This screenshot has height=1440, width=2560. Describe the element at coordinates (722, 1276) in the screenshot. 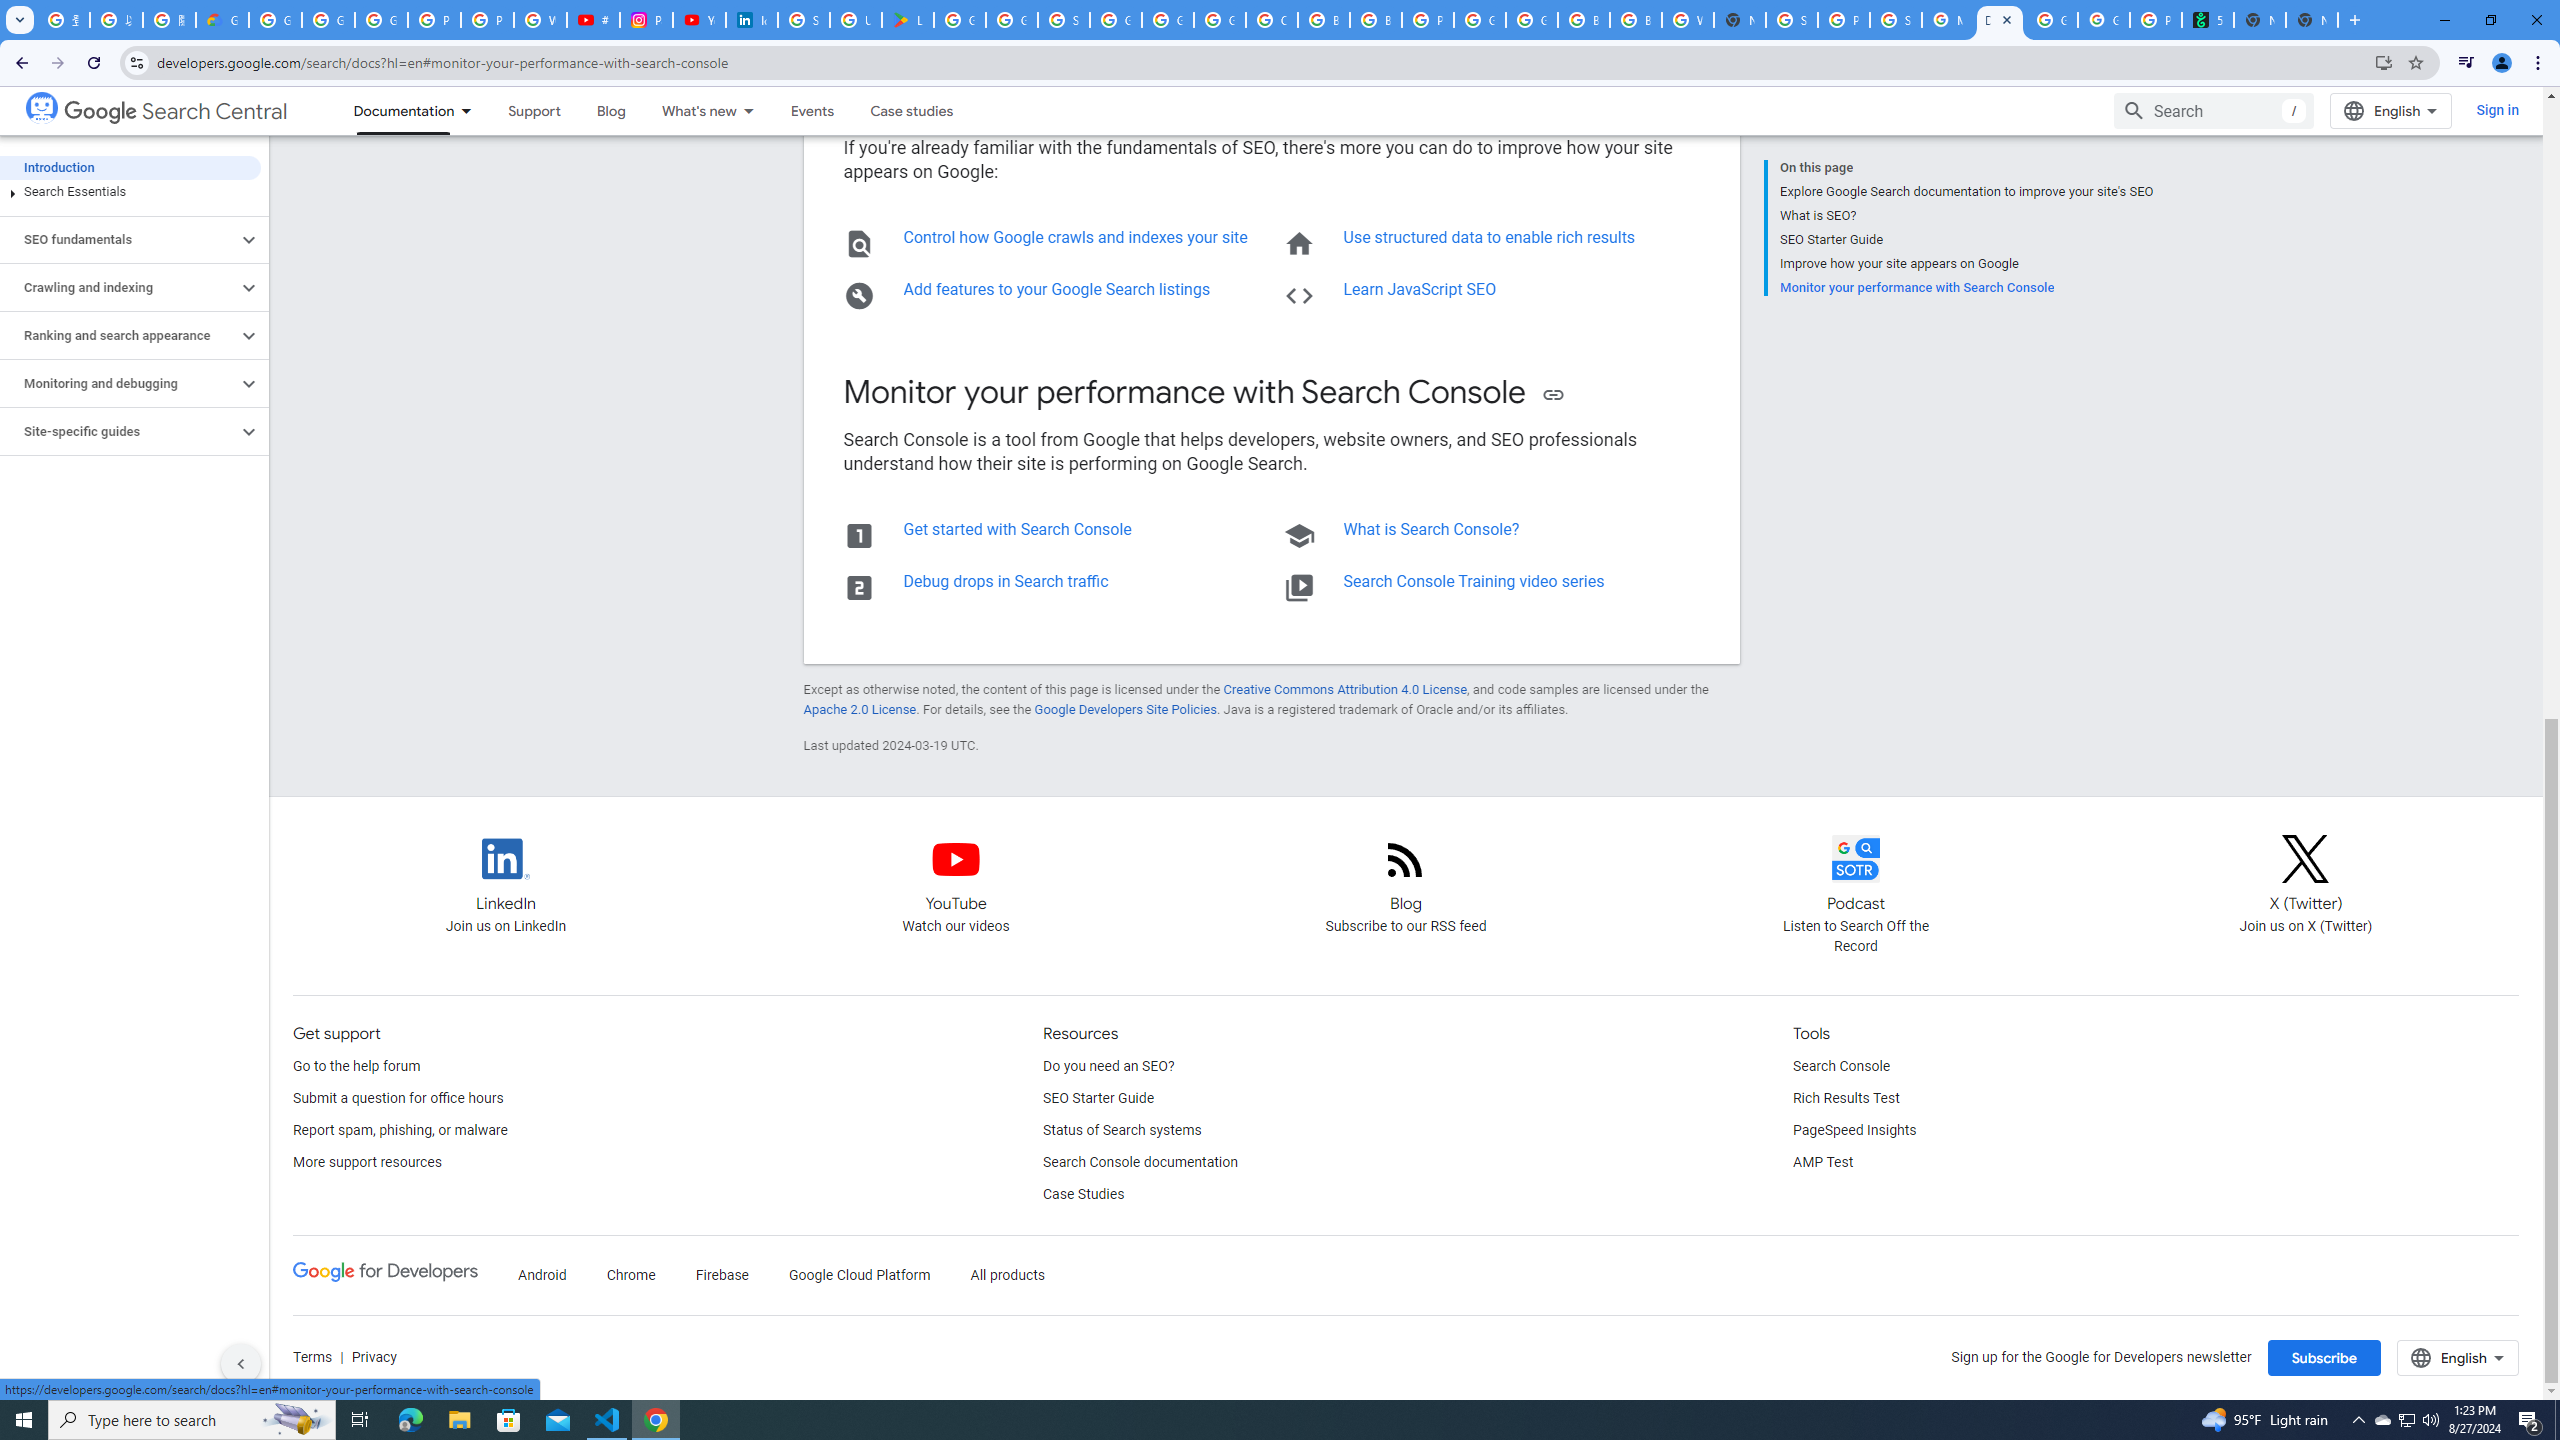

I see `Firebase` at that location.